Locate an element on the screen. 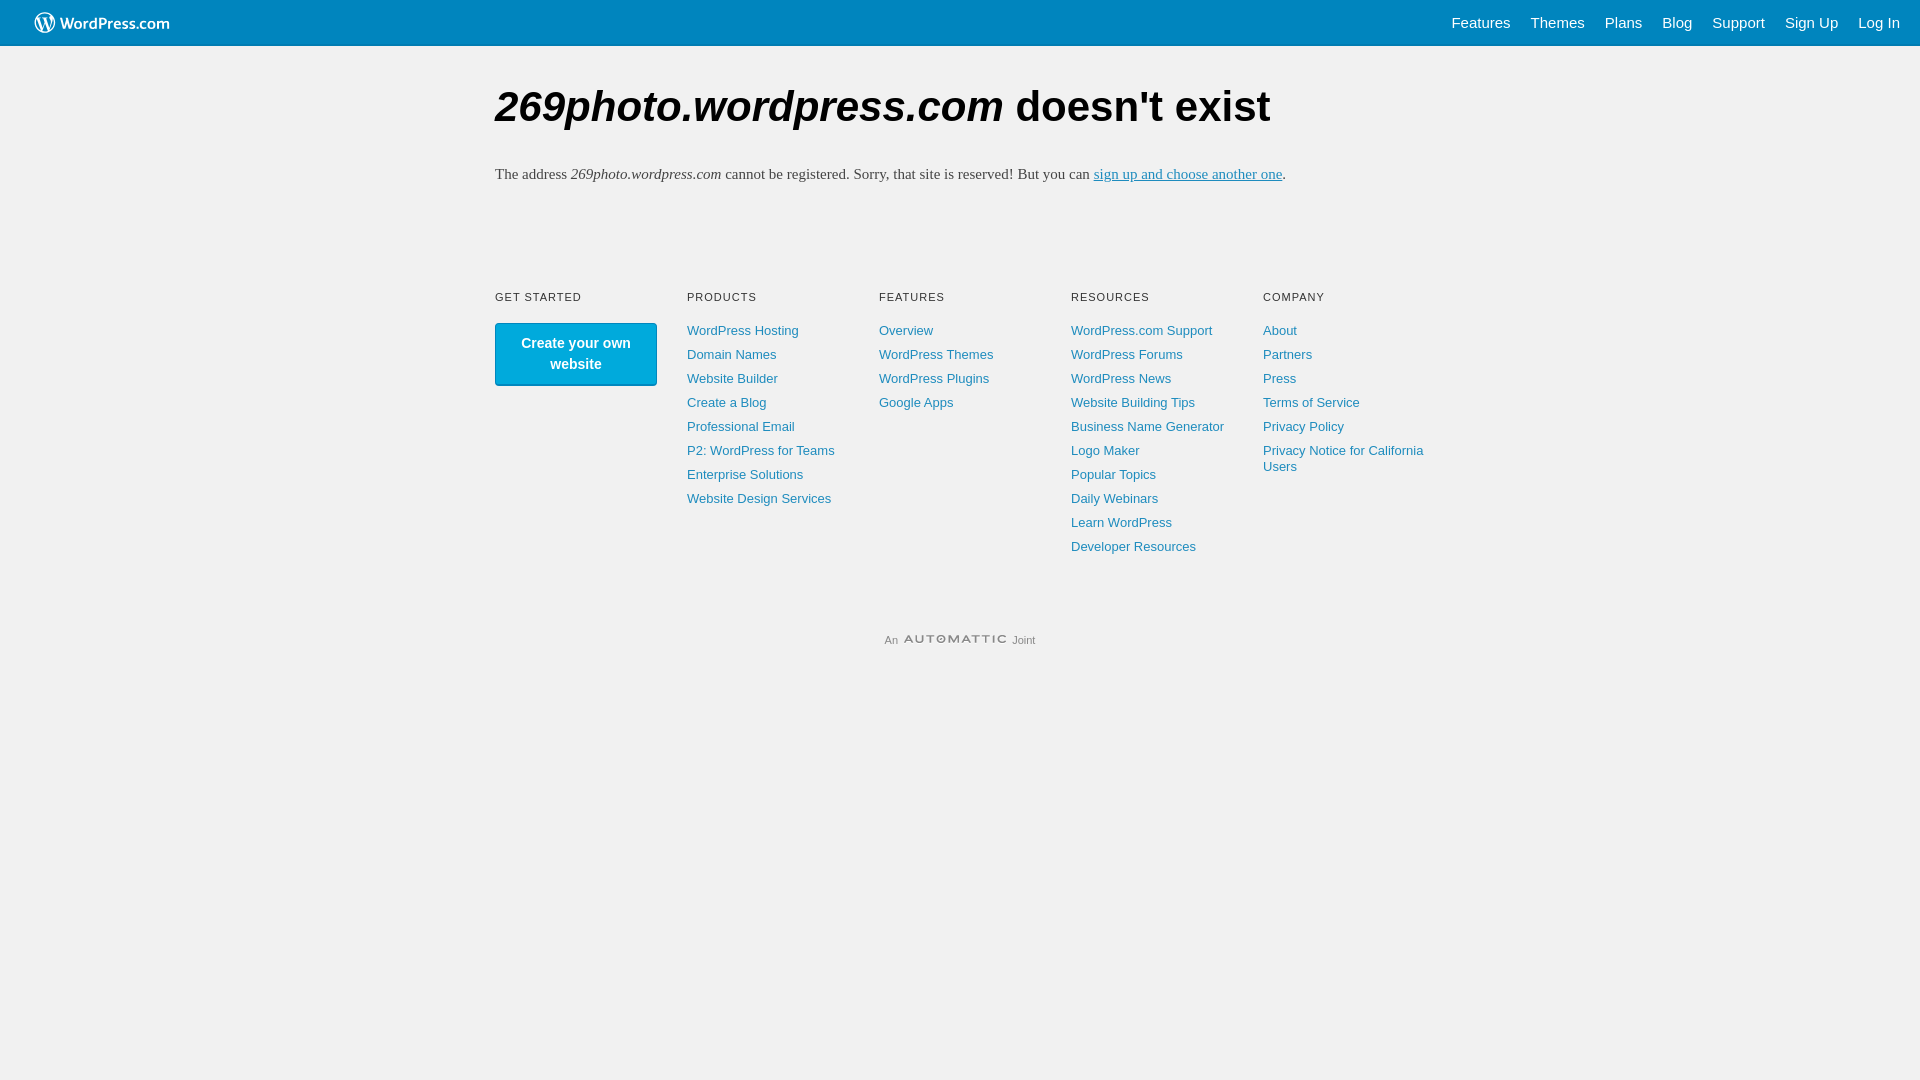 Image resolution: width=1920 pixels, height=1080 pixels. Website Building Tips is located at coordinates (1133, 402).